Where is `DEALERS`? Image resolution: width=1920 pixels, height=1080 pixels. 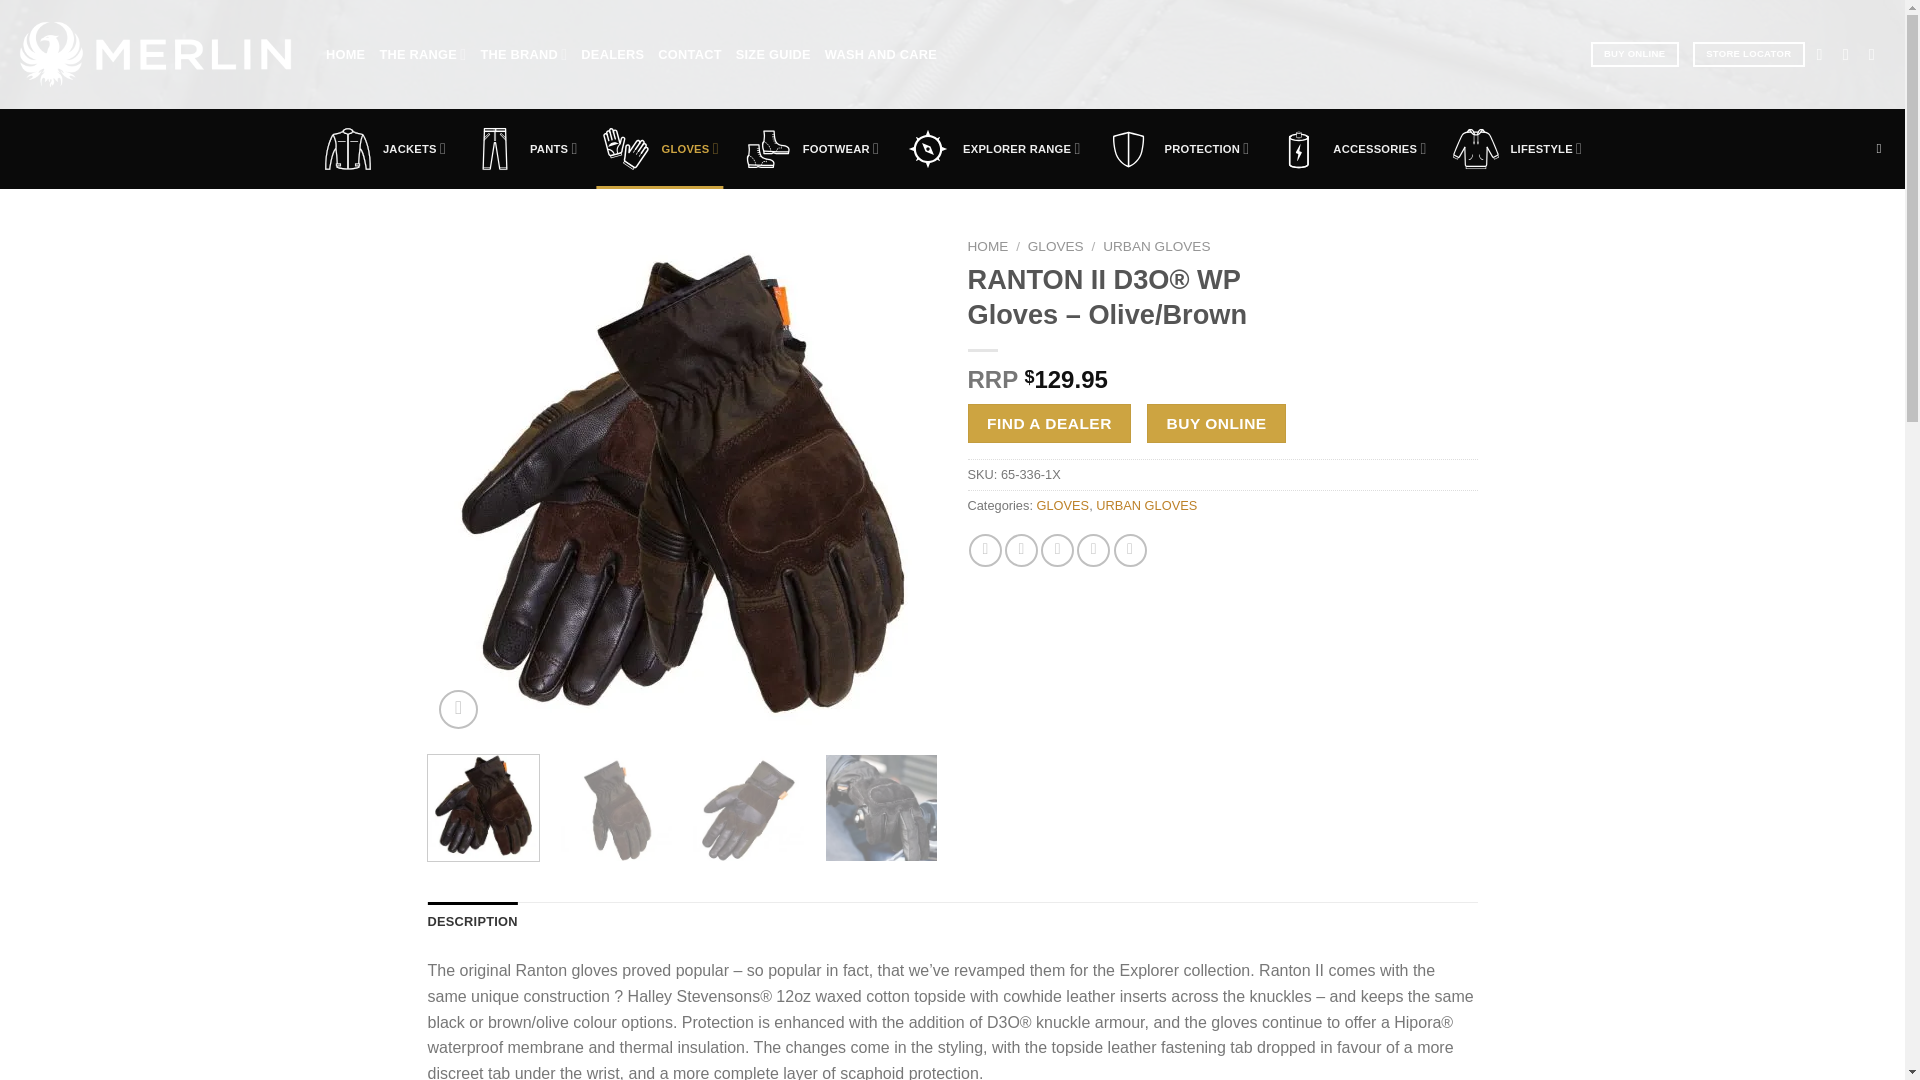
DEALERS is located at coordinates (612, 54).